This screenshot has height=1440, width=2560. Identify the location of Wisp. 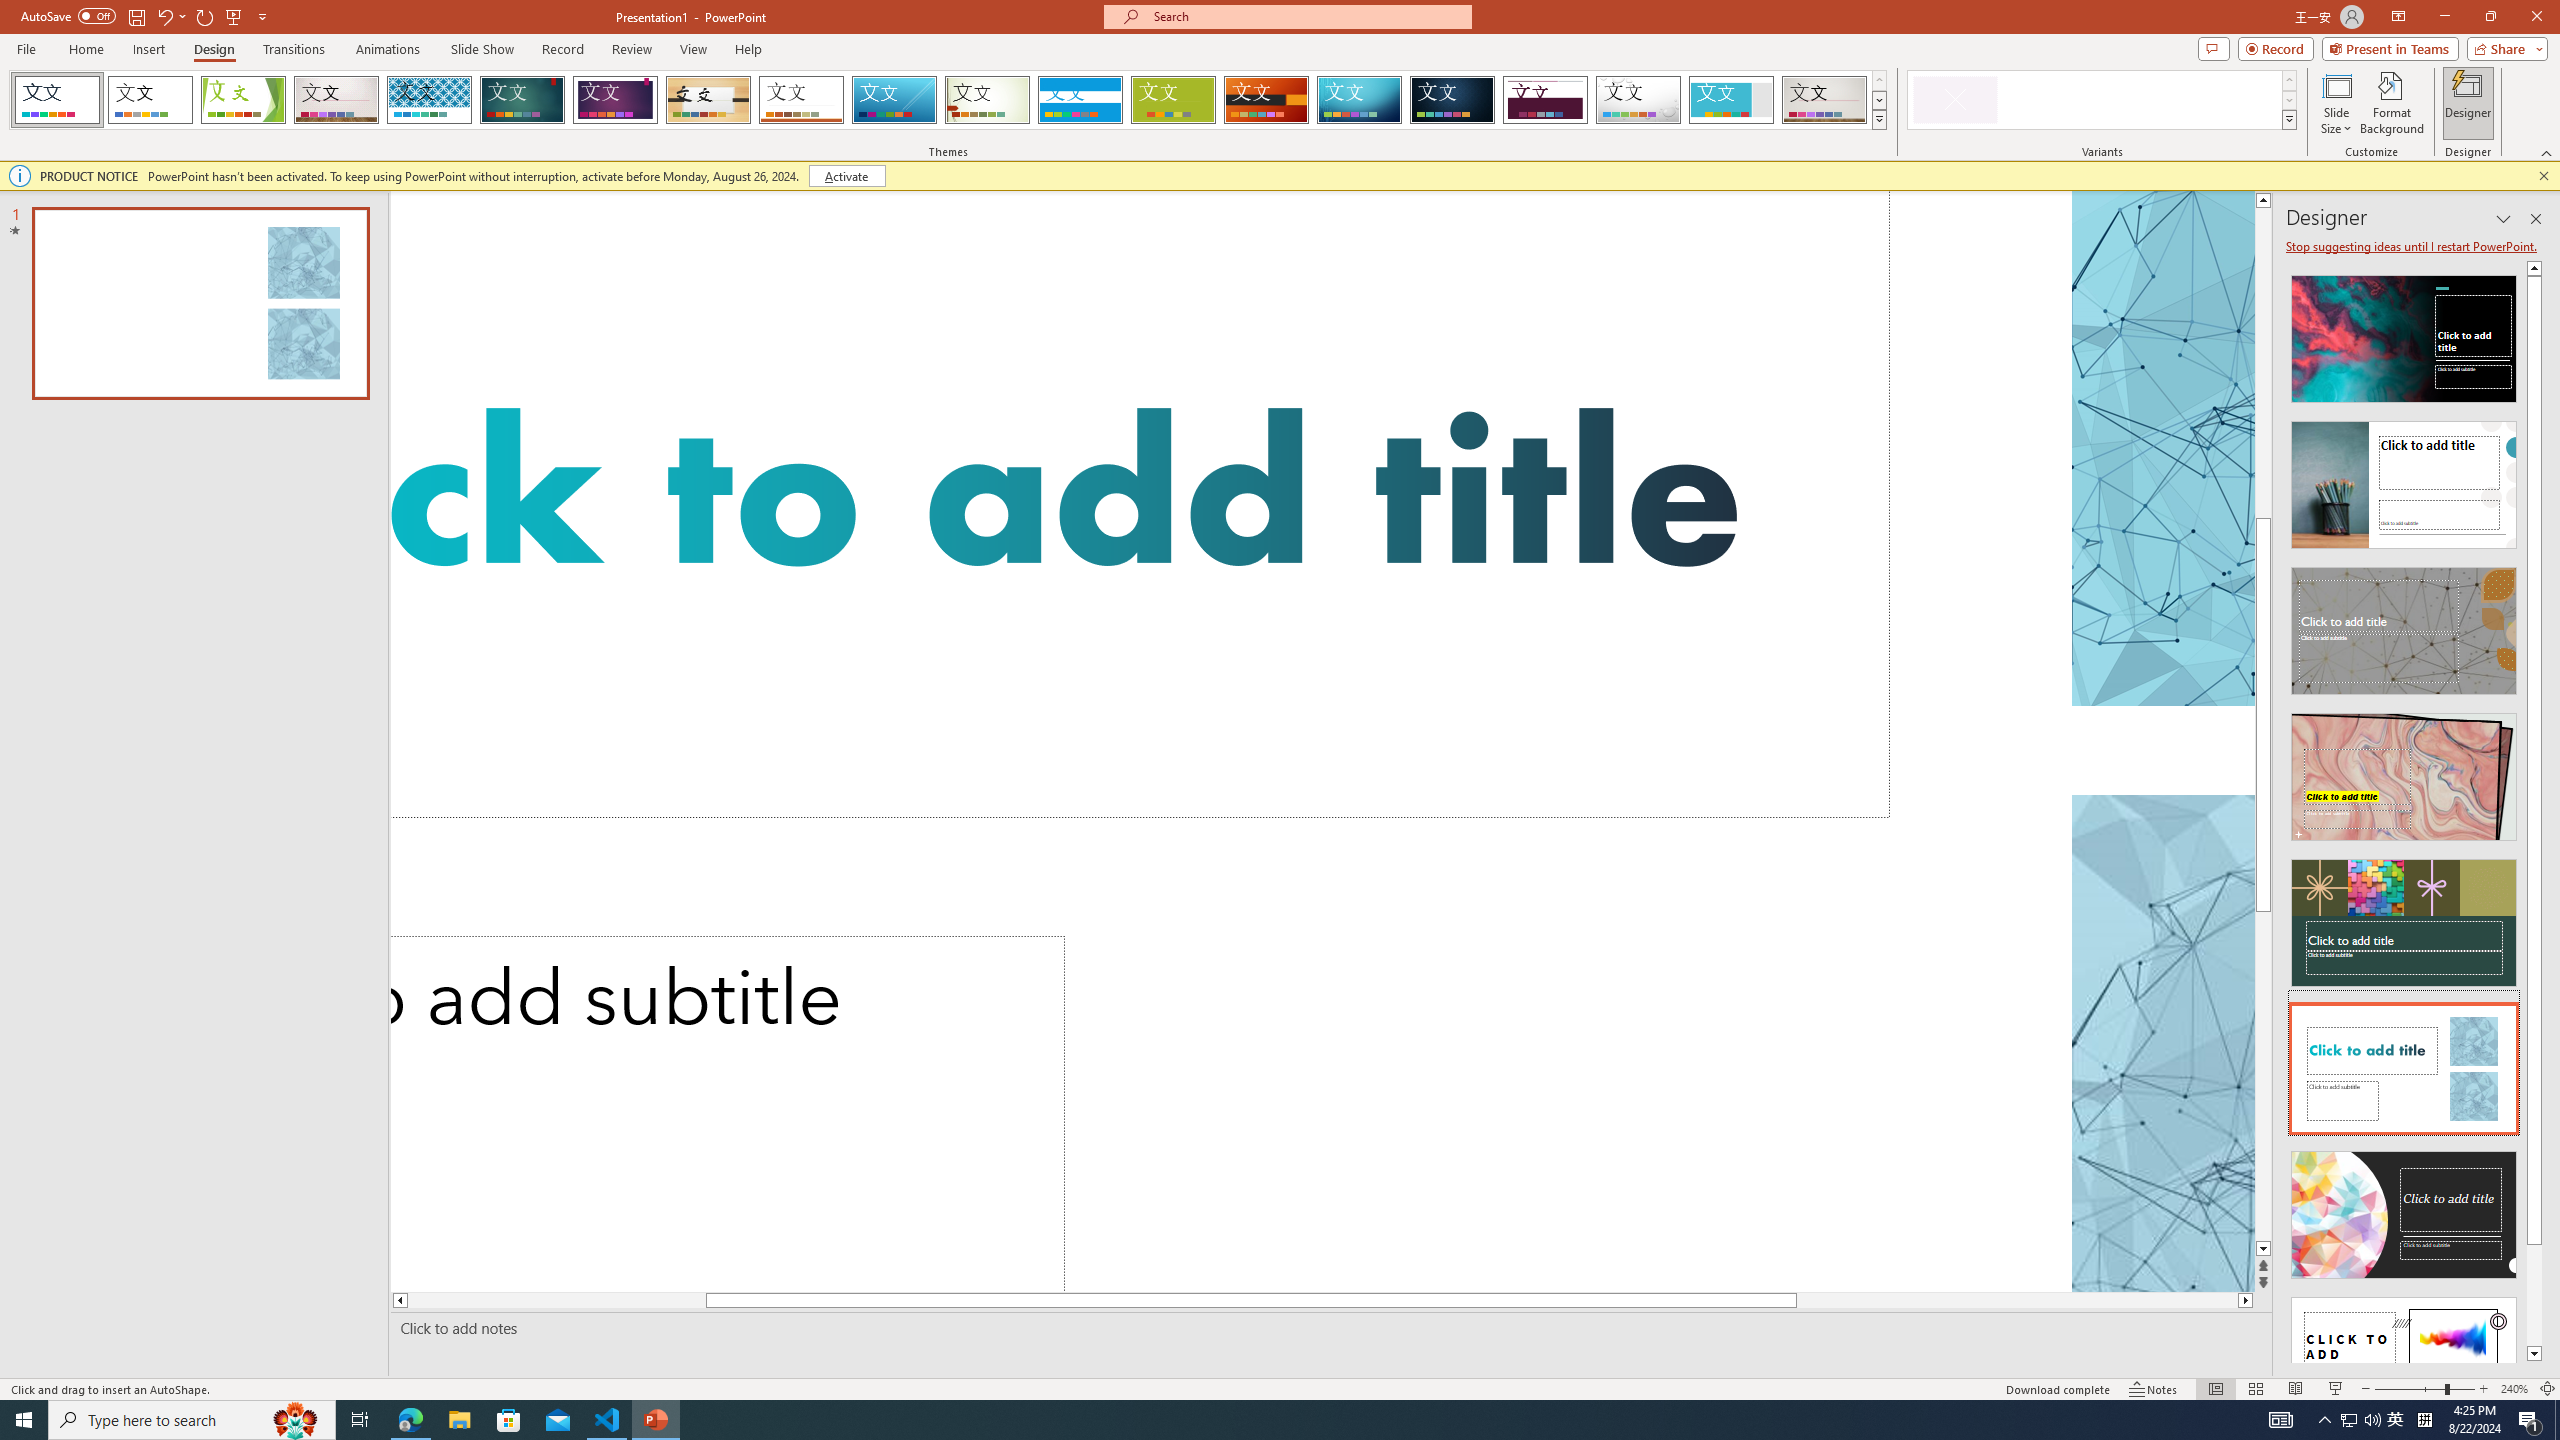
(988, 100).